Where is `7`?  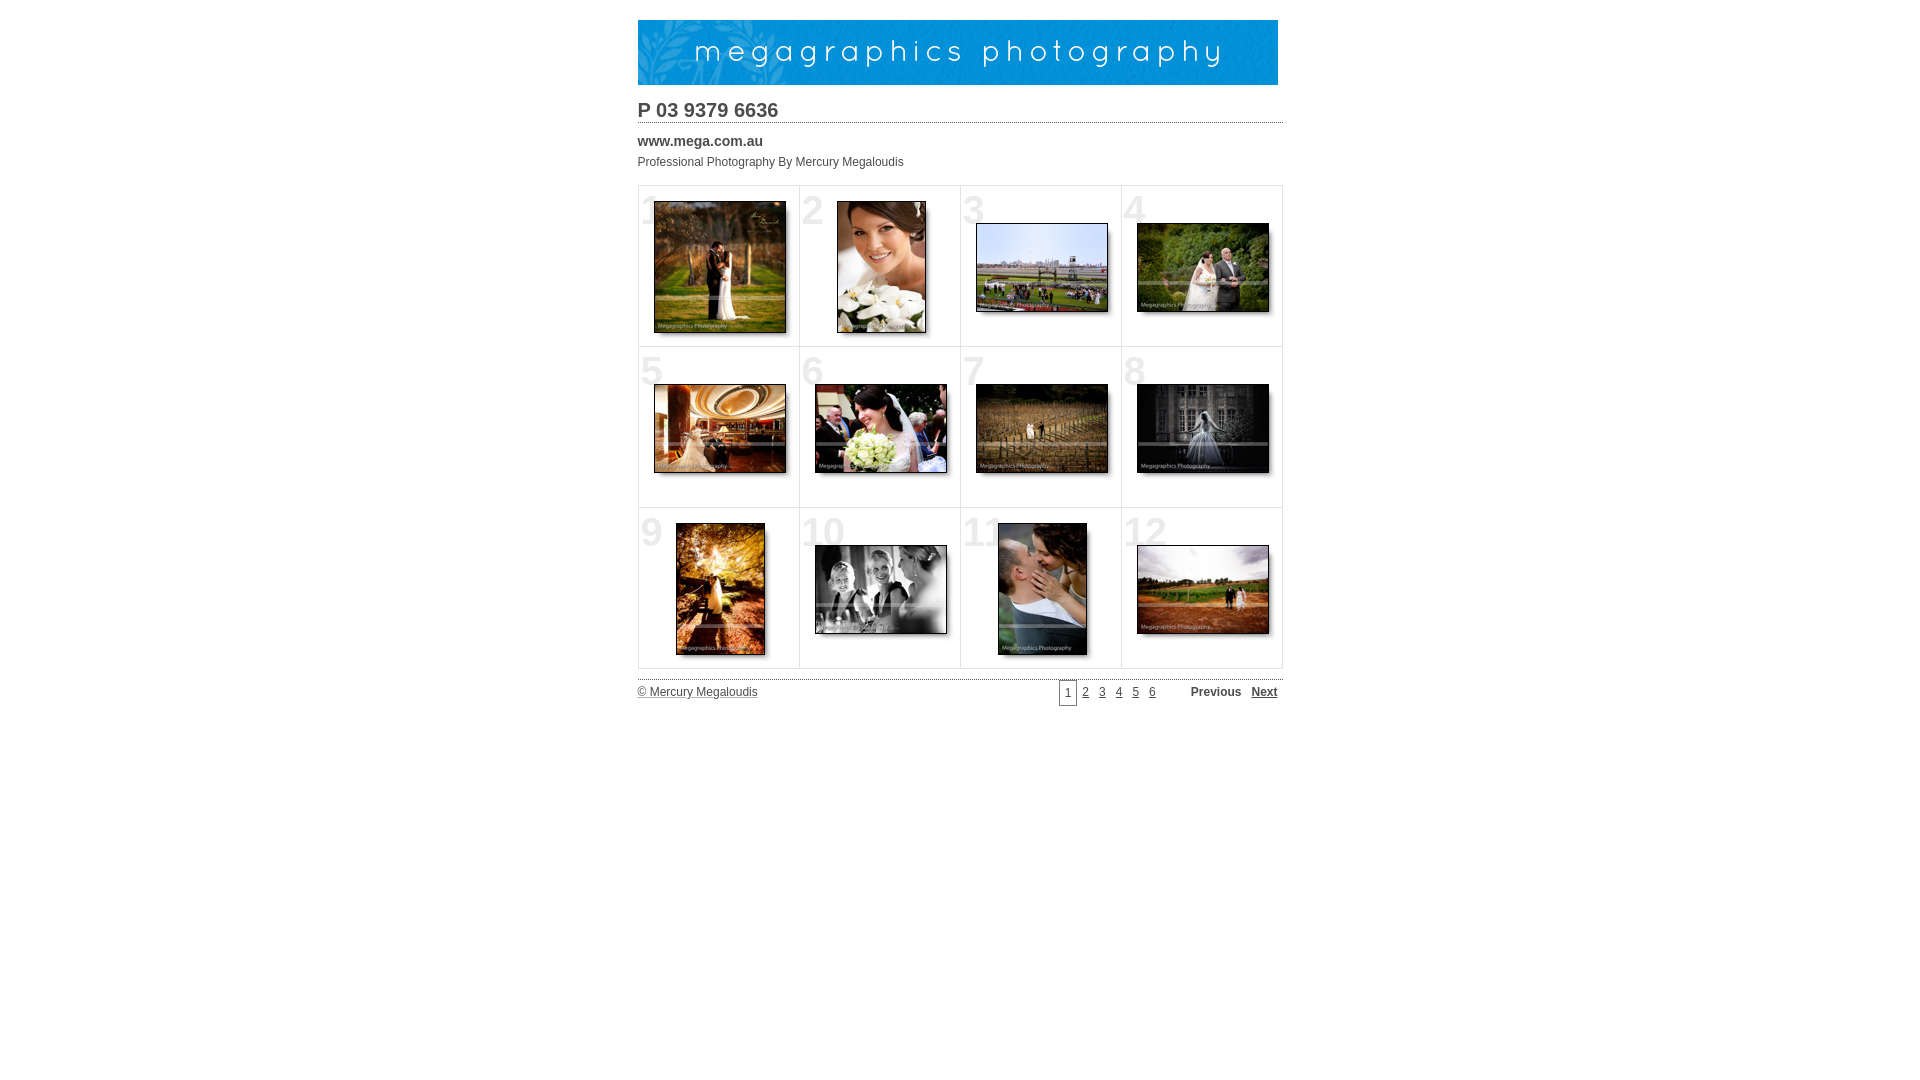 7 is located at coordinates (1040, 426).